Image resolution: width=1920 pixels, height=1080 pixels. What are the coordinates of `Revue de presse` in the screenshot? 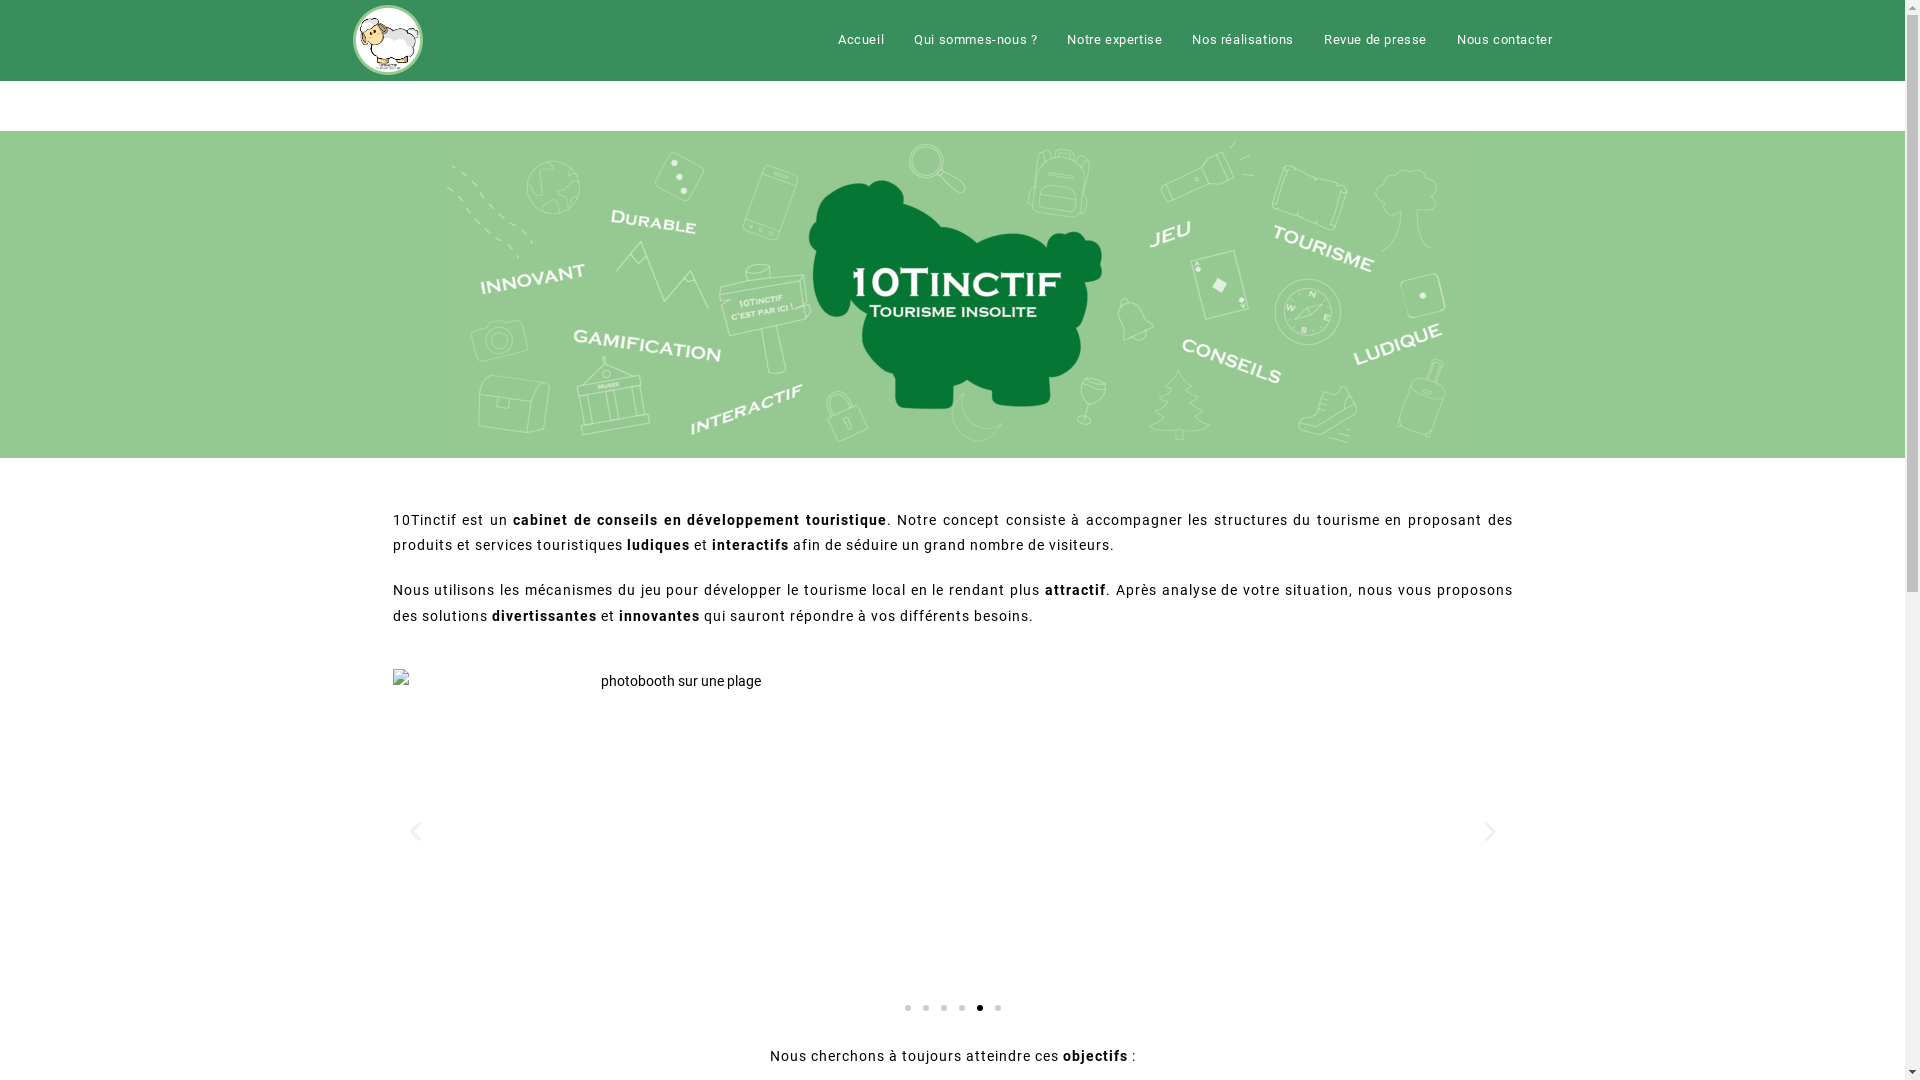 It's located at (1376, 40).